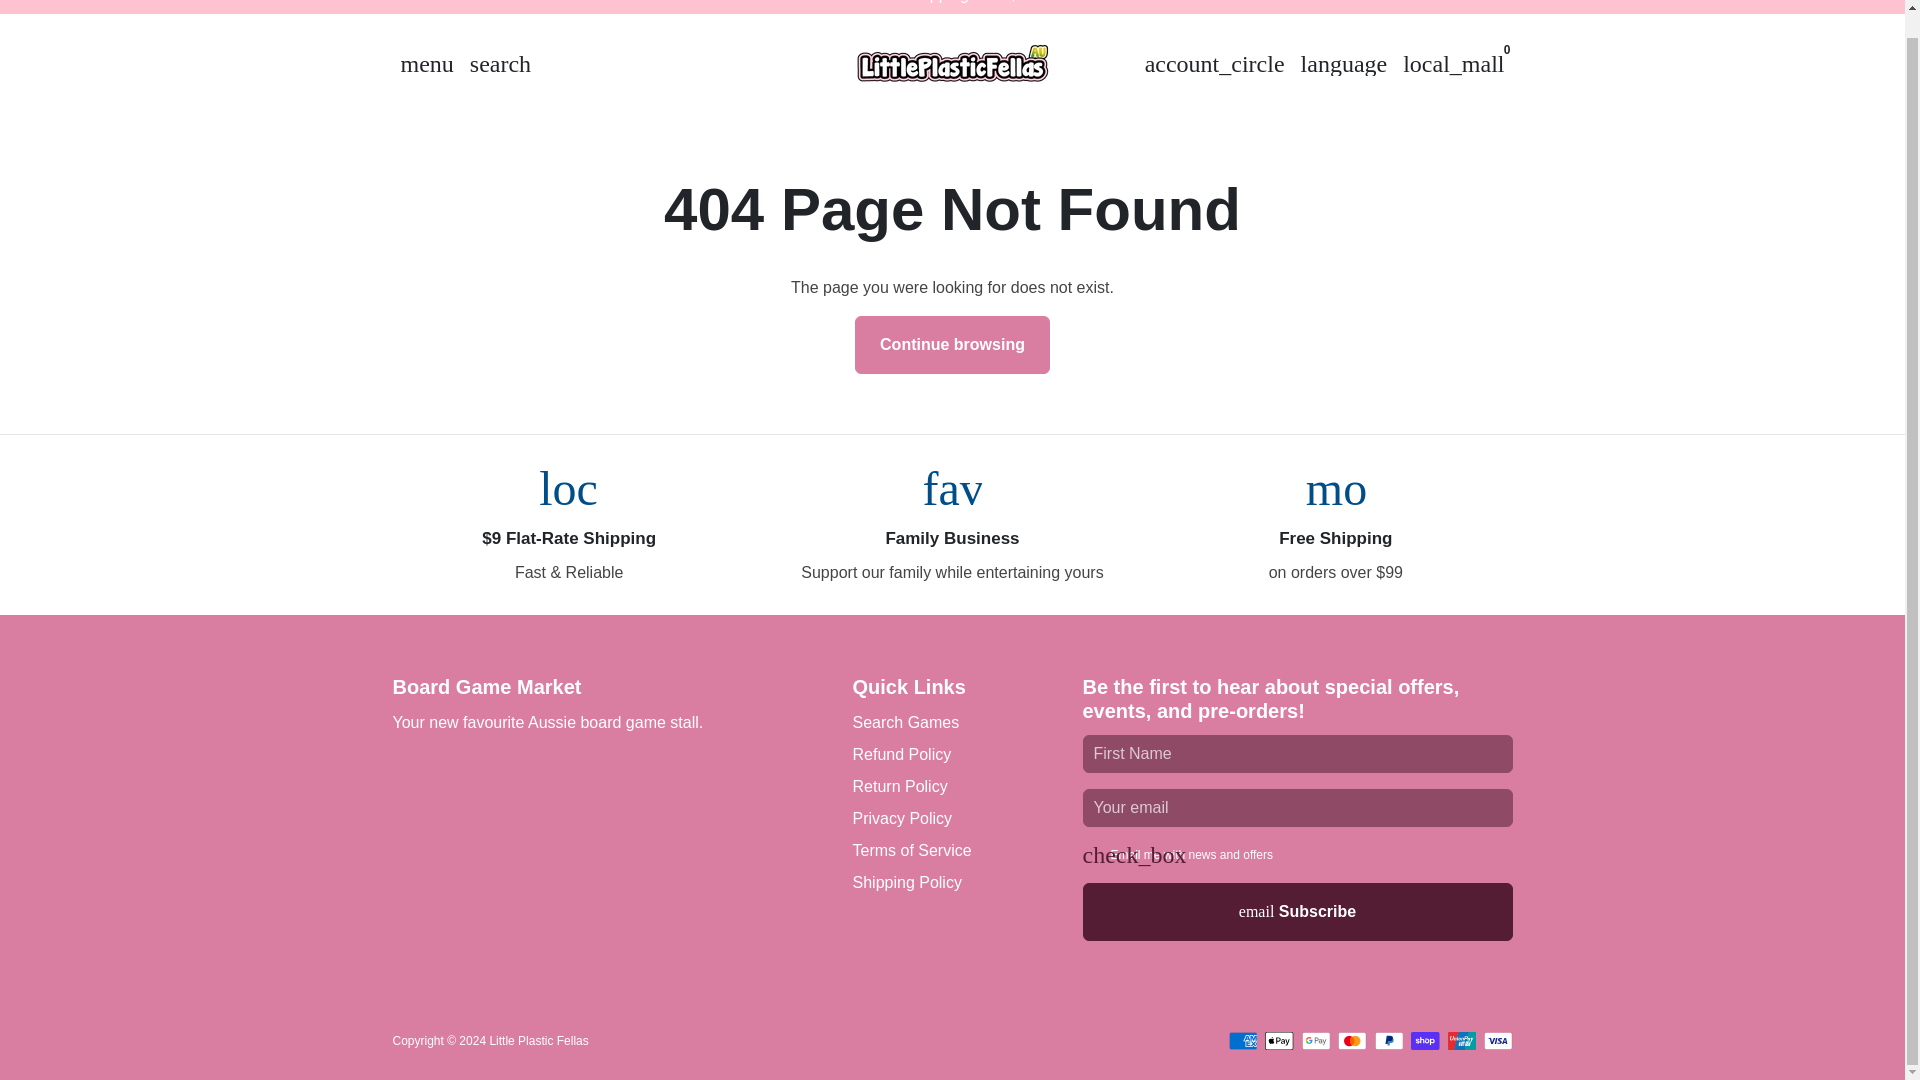 Image resolution: width=1920 pixels, height=1080 pixels. What do you see at coordinates (1352, 1040) in the screenshot?
I see `Mastercard` at bounding box center [1352, 1040].